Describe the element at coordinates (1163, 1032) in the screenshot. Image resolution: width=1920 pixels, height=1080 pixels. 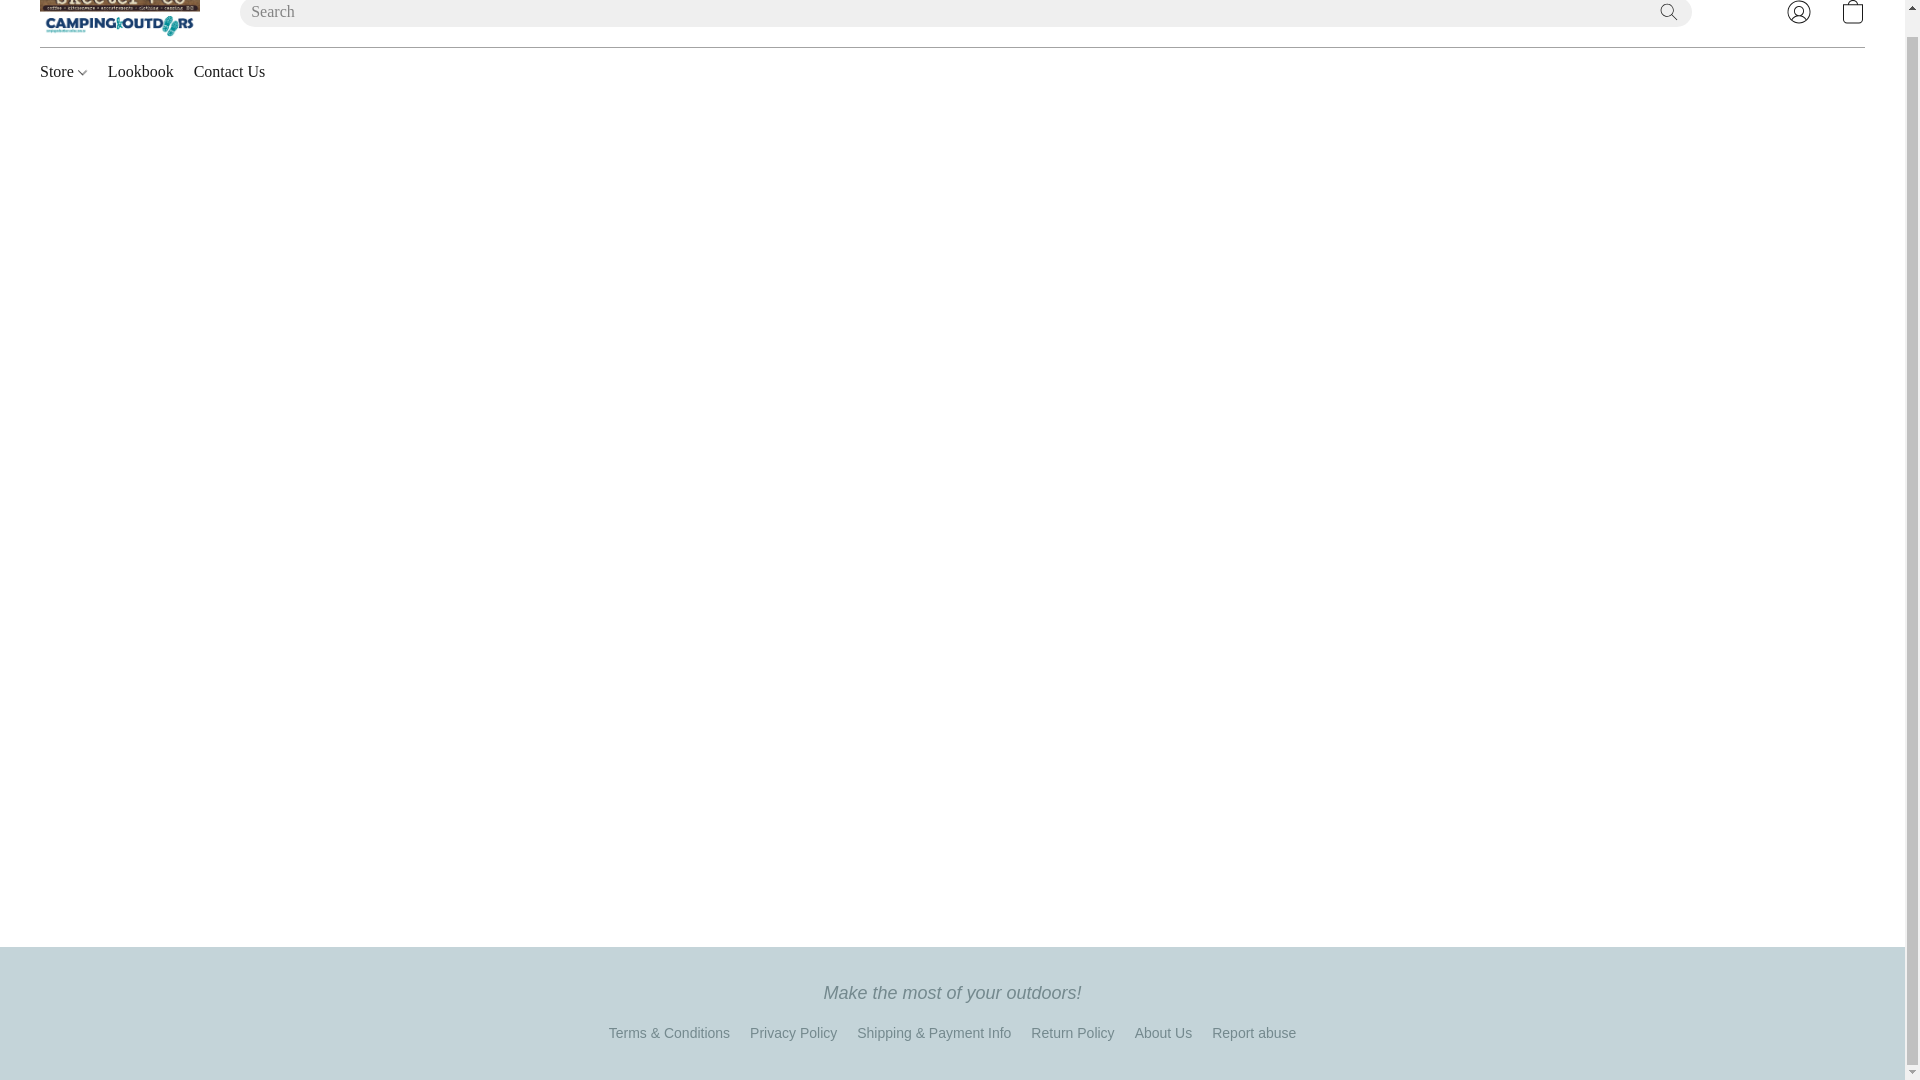
I see `About Us` at that location.